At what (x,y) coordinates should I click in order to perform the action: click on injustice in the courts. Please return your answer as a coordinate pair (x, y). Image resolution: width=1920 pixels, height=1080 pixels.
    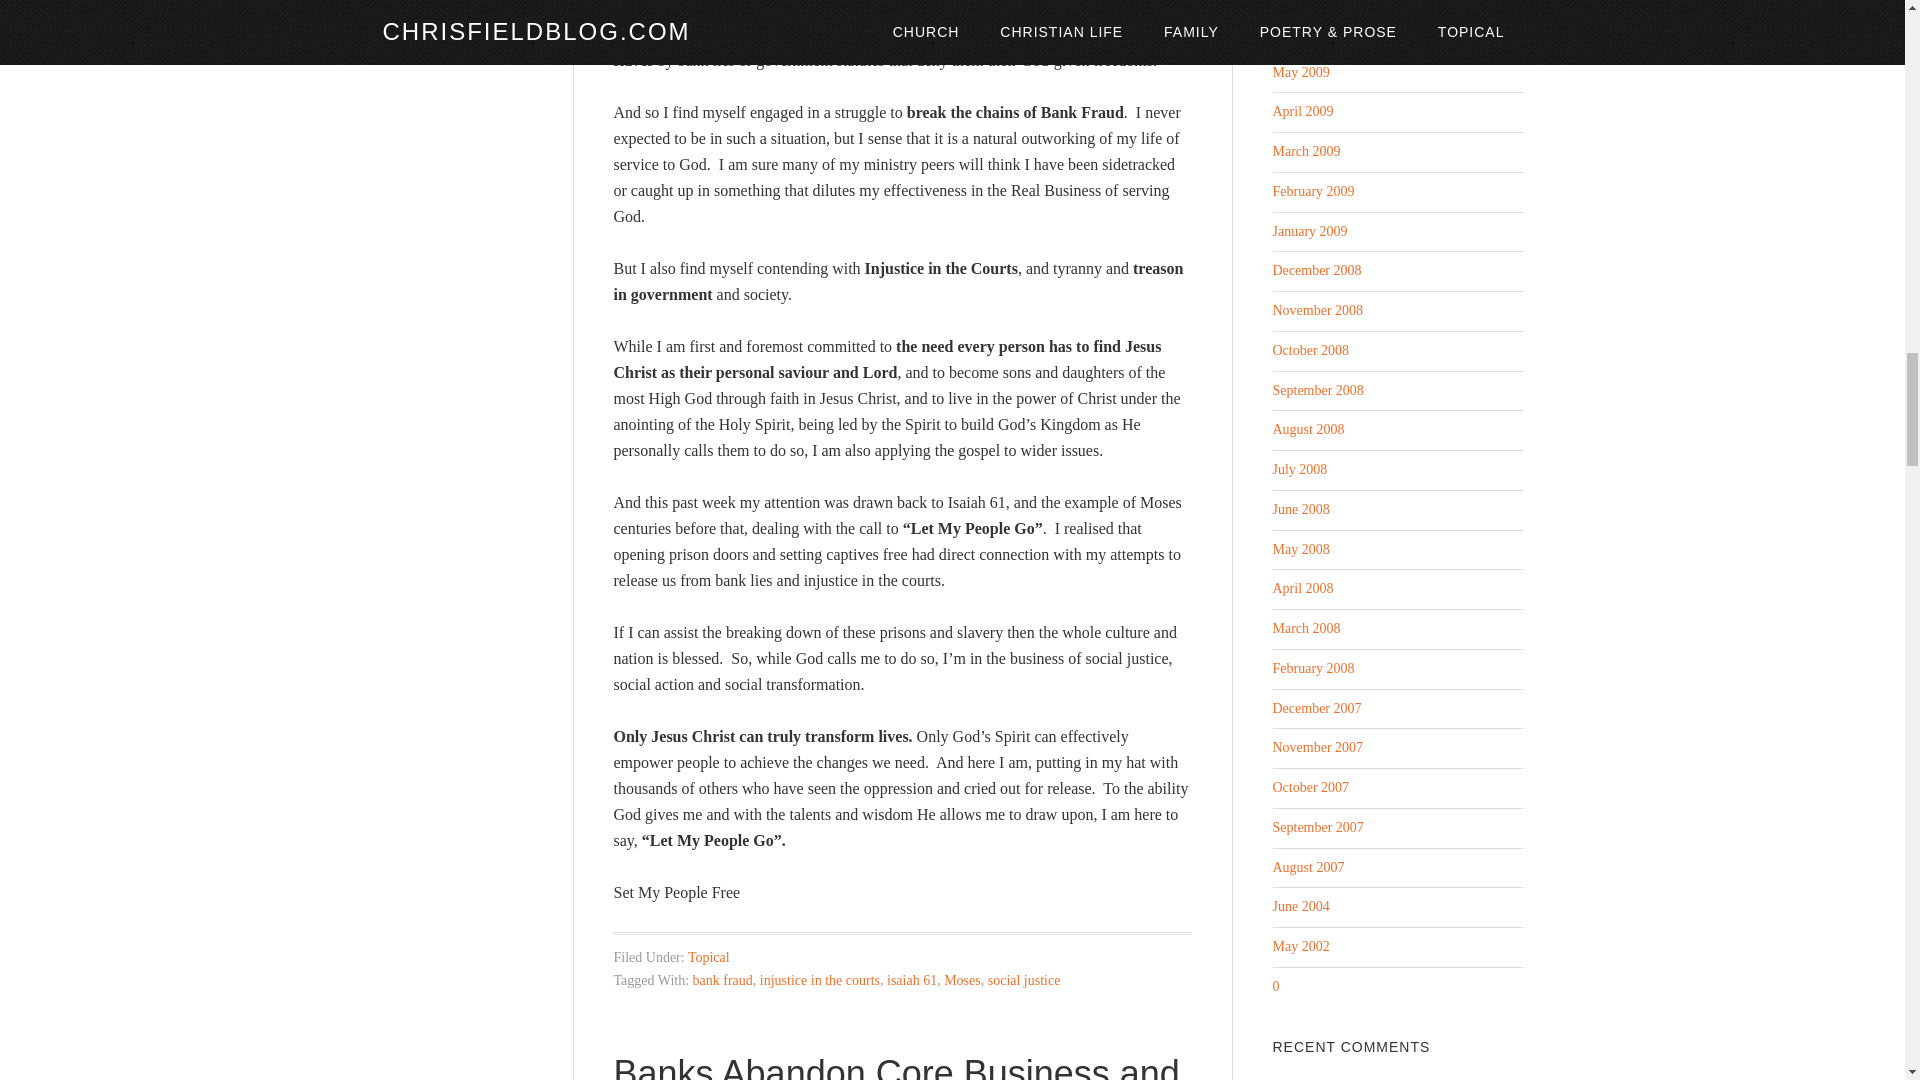
    Looking at the image, I should click on (820, 980).